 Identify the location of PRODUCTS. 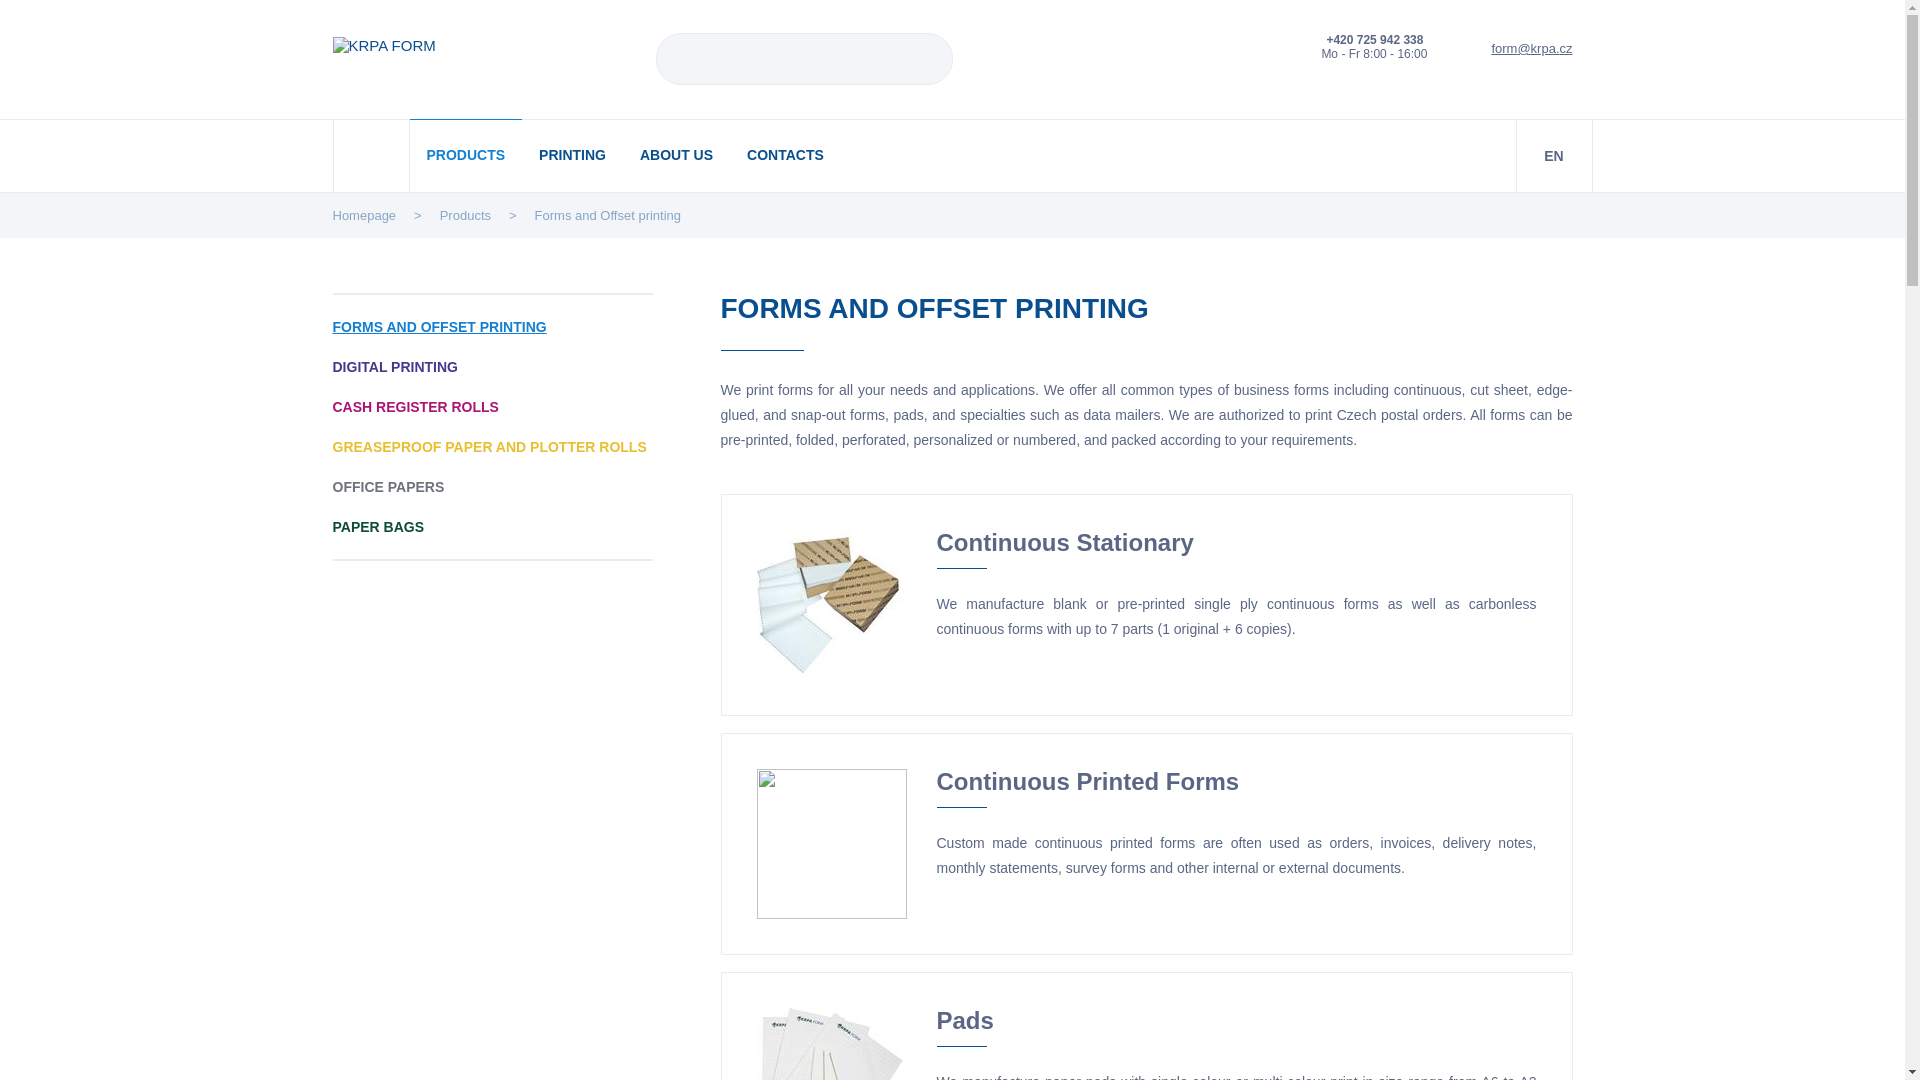
(466, 154).